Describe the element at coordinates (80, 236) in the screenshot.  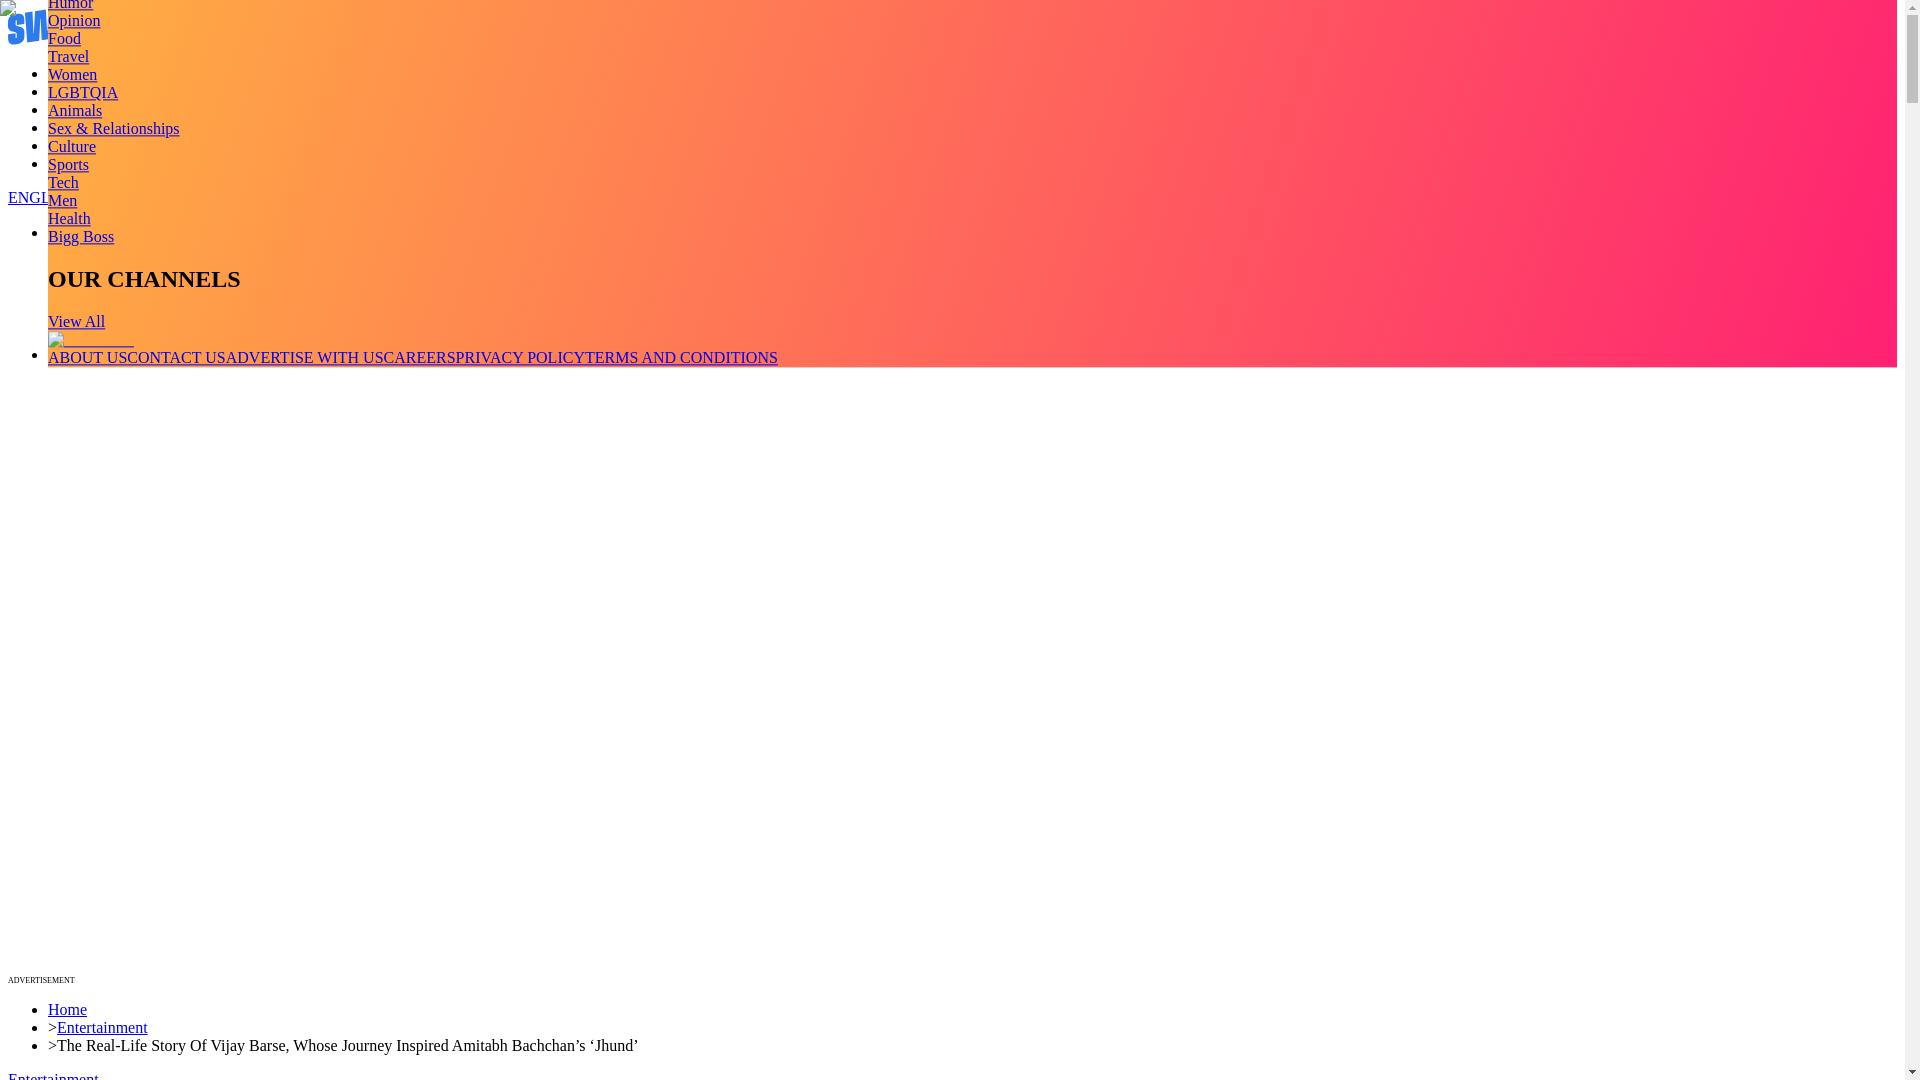
I see `Bigg Boss` at that location.